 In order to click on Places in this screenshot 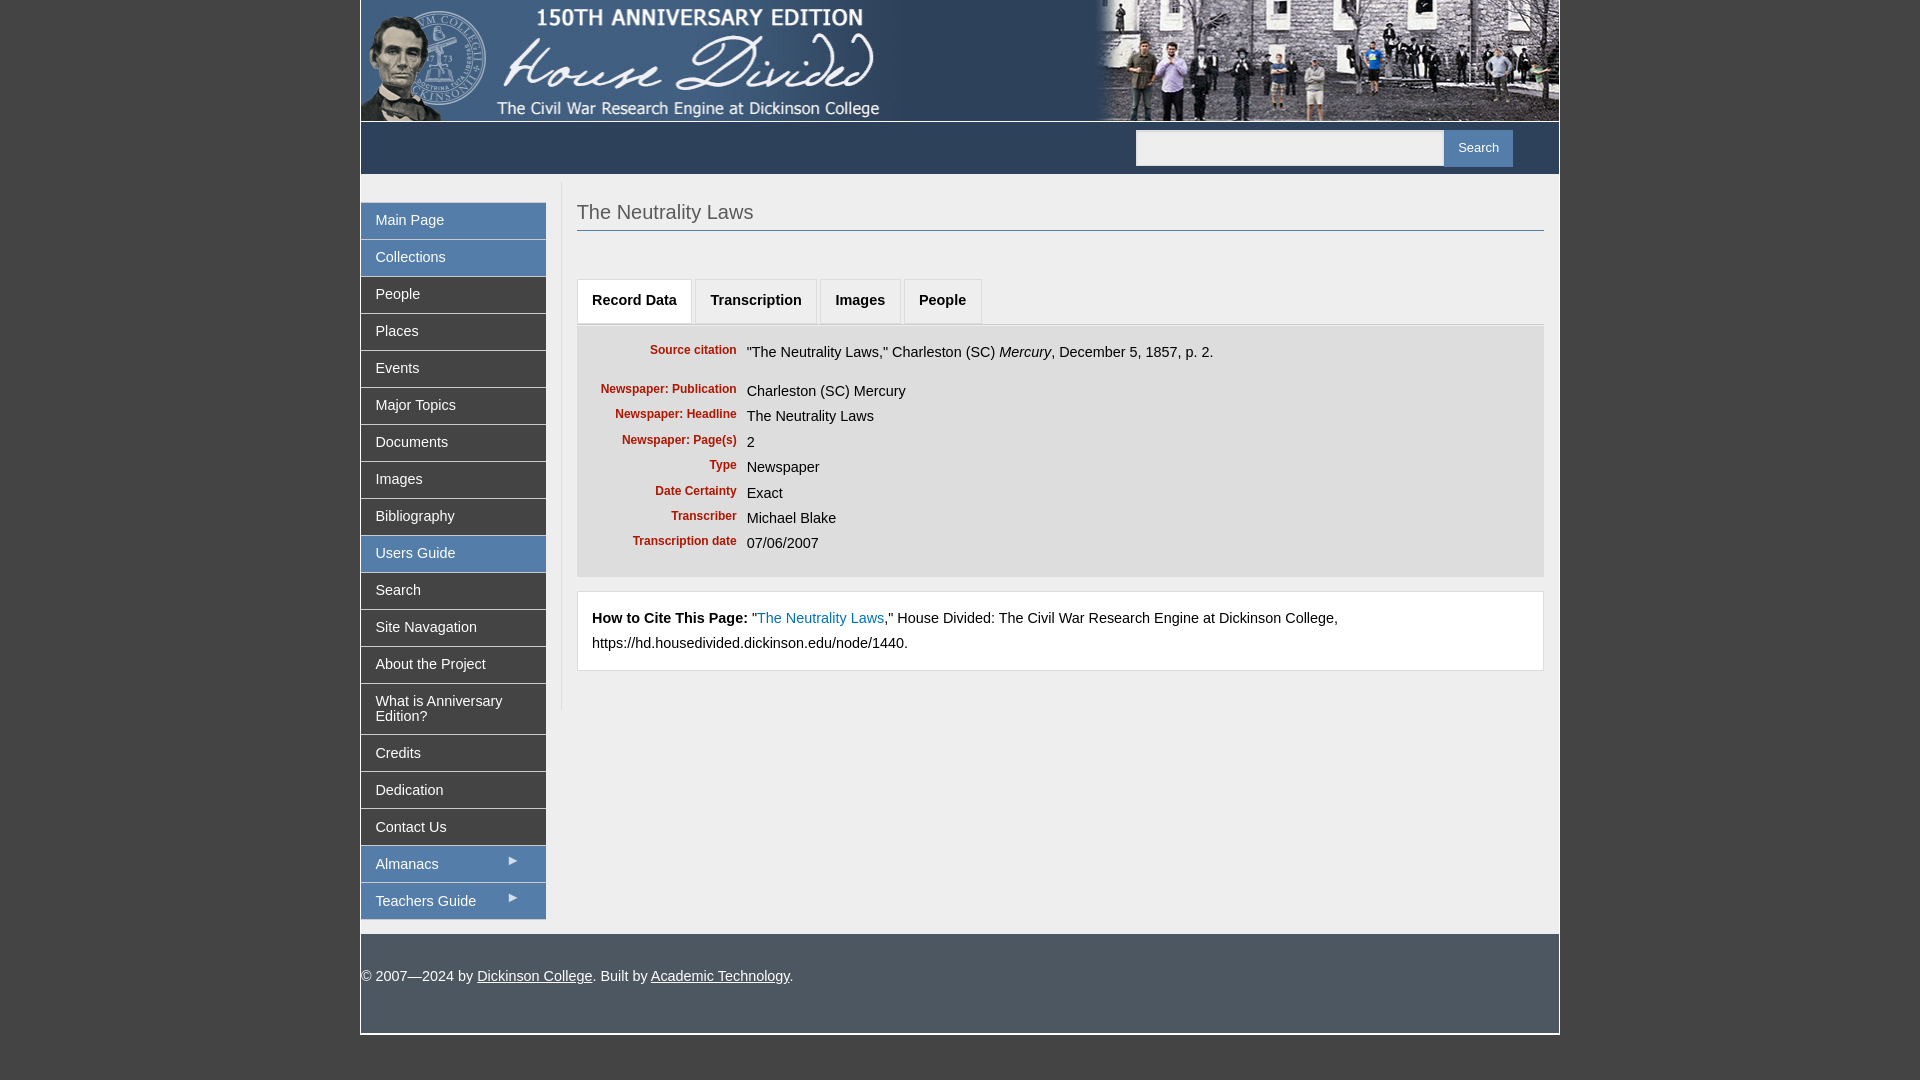, I will do `click(452, 332)`.